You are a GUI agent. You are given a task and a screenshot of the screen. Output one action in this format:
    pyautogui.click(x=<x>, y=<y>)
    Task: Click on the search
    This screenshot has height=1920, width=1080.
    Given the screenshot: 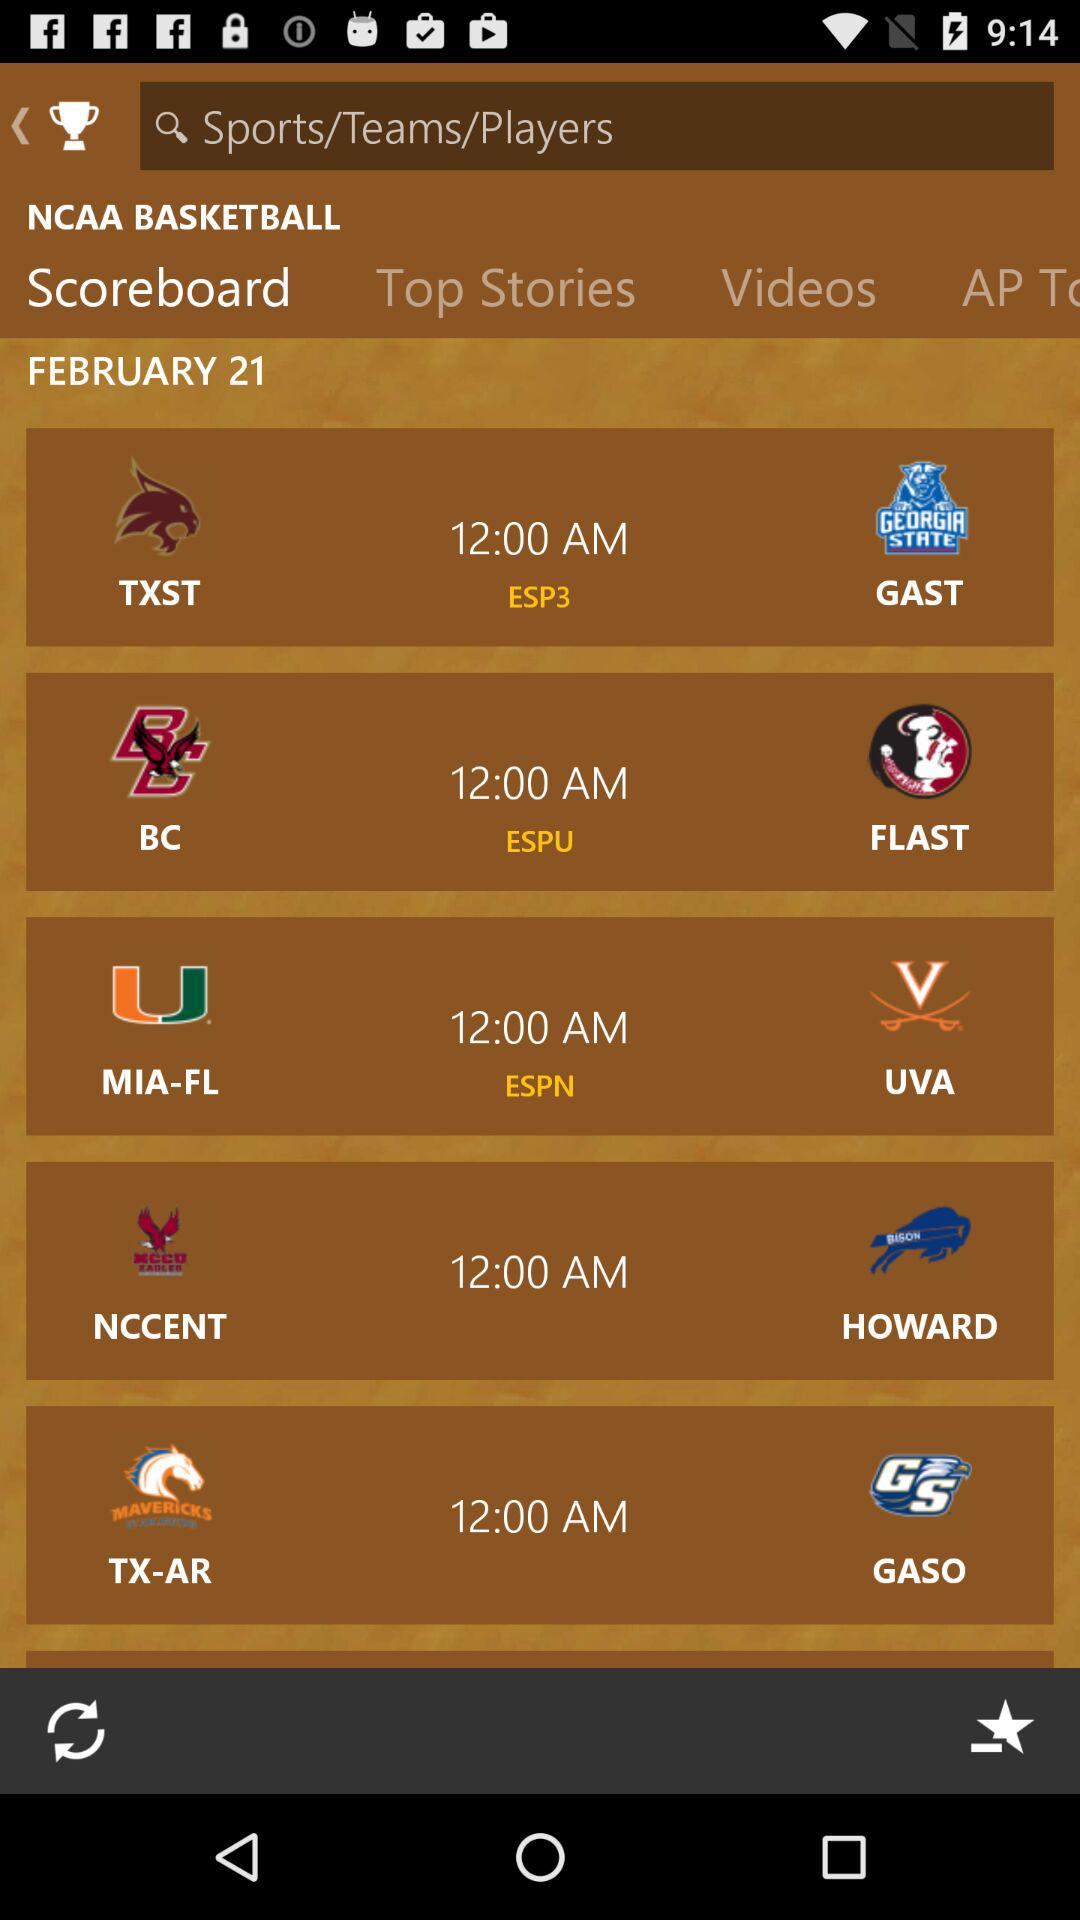 What is the action you would take?
    pyautogui.click(x=596, y=126)
    